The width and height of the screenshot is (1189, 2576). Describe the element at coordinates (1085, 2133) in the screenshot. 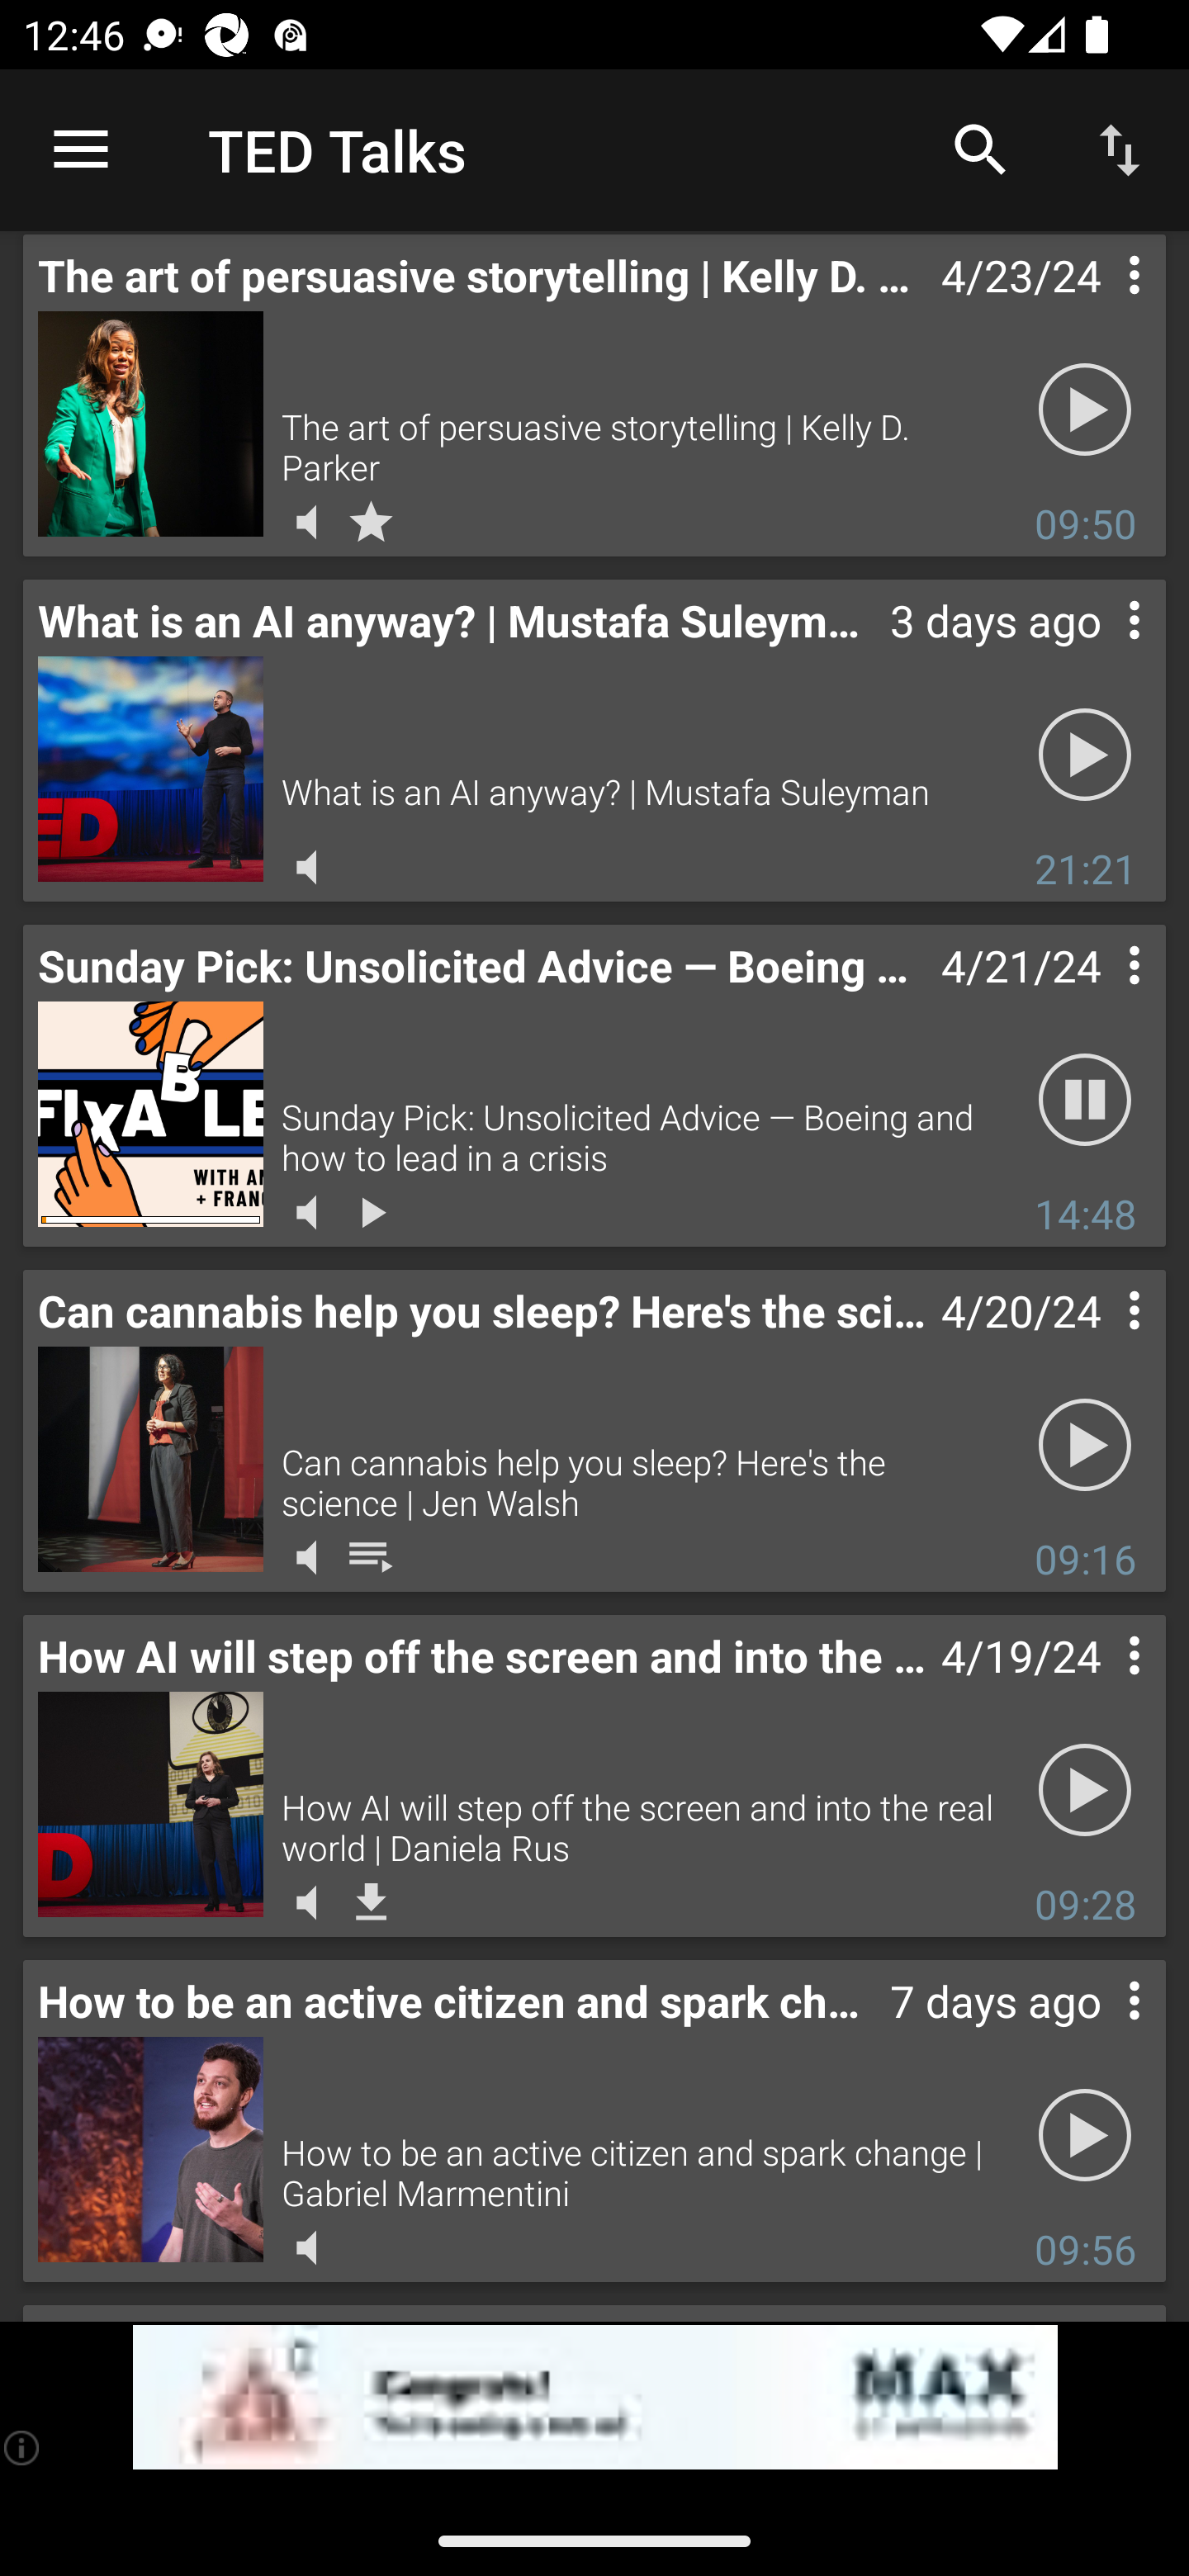

I see `Play` at that location.